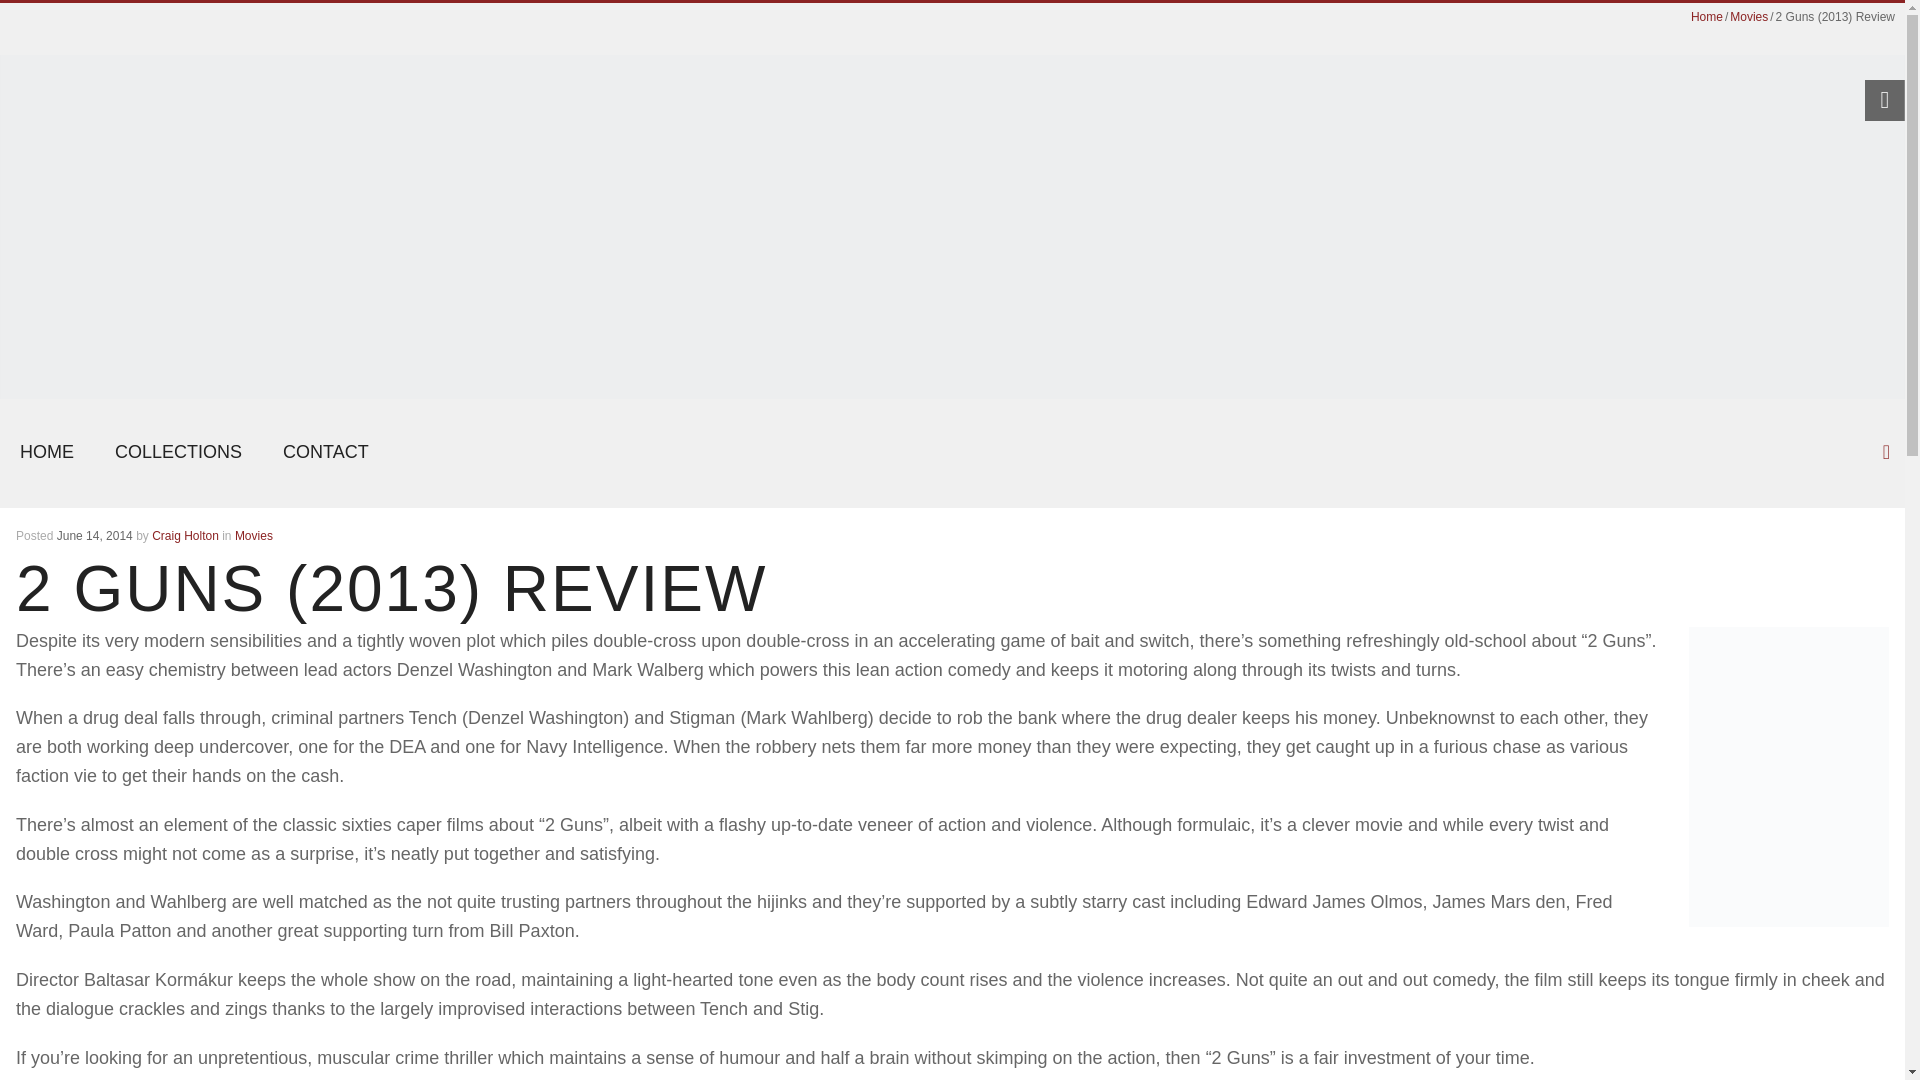 This screenshot has width=1920, height=1080. I want to click on COLLECTIONS, so click(178, 452).